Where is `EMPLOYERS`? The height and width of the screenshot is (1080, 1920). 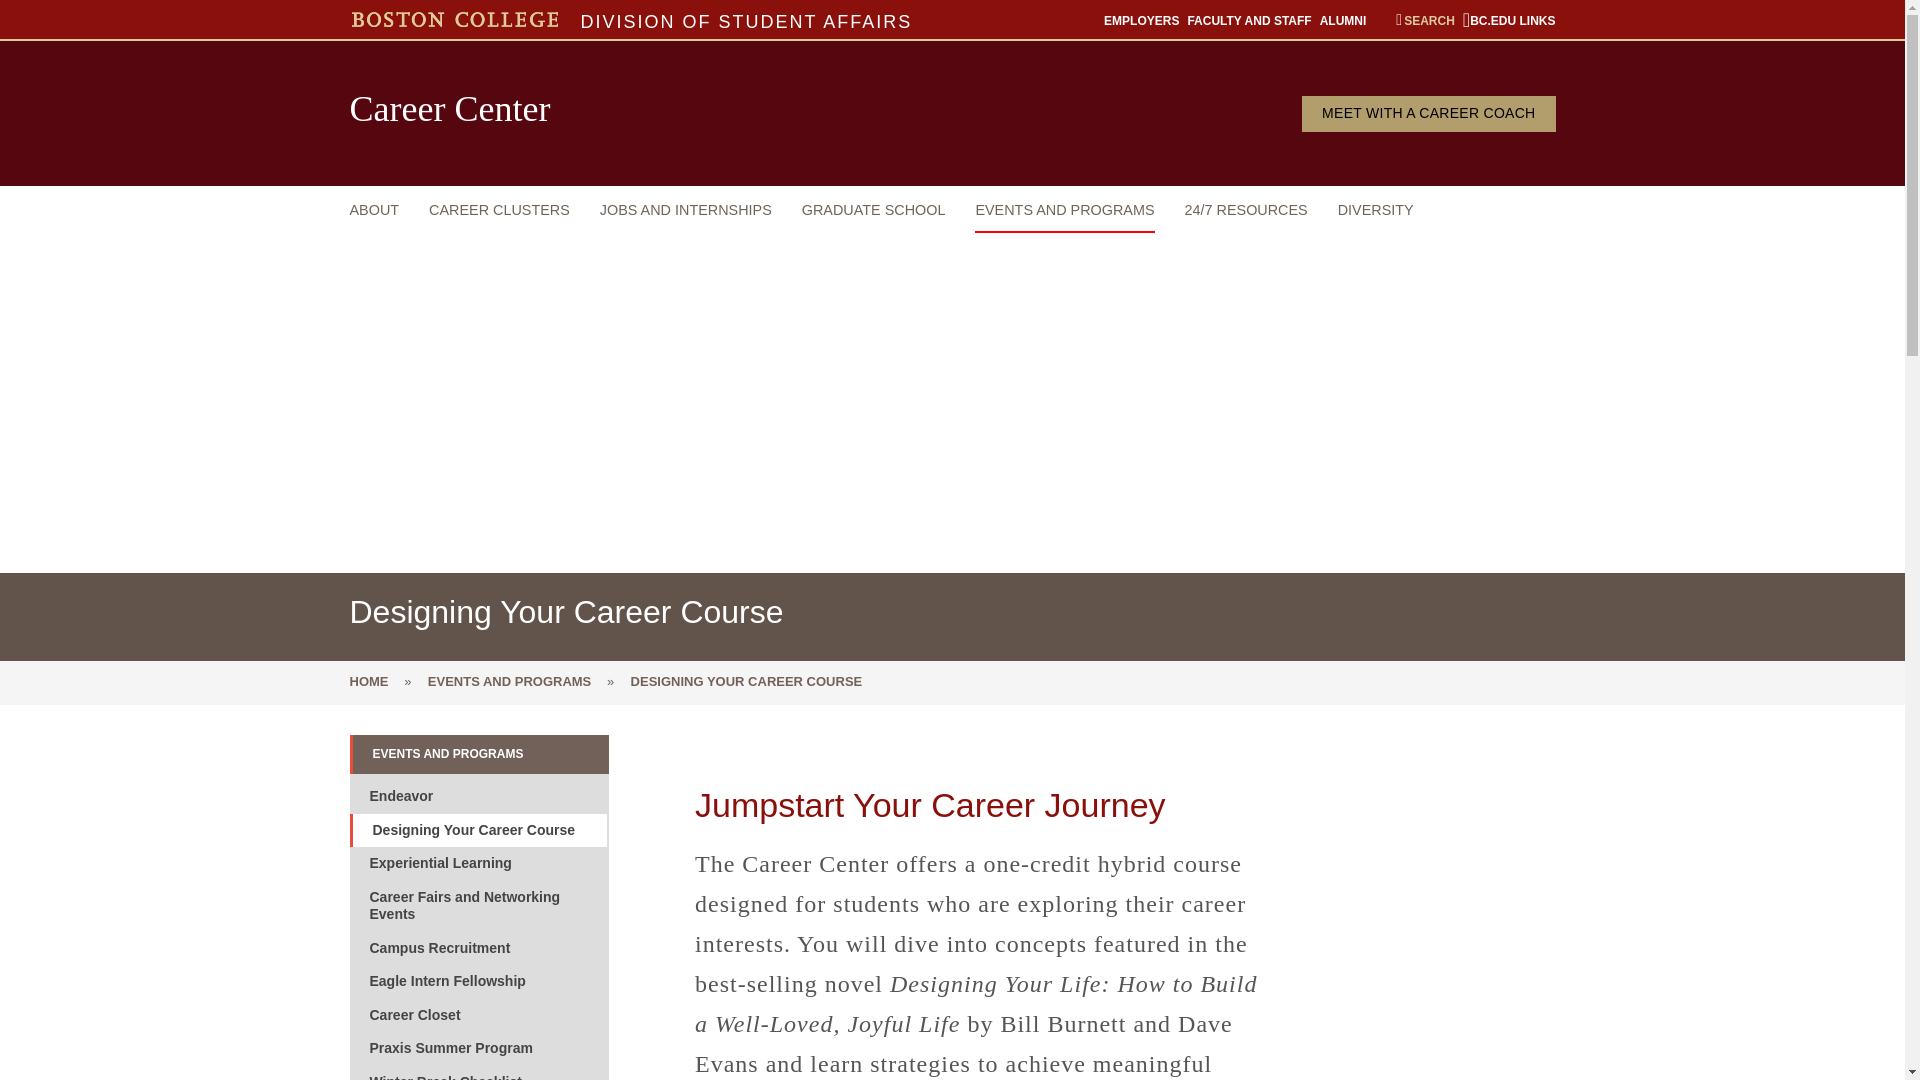
EMPLOYERS is located at coordinates (1141, 20).